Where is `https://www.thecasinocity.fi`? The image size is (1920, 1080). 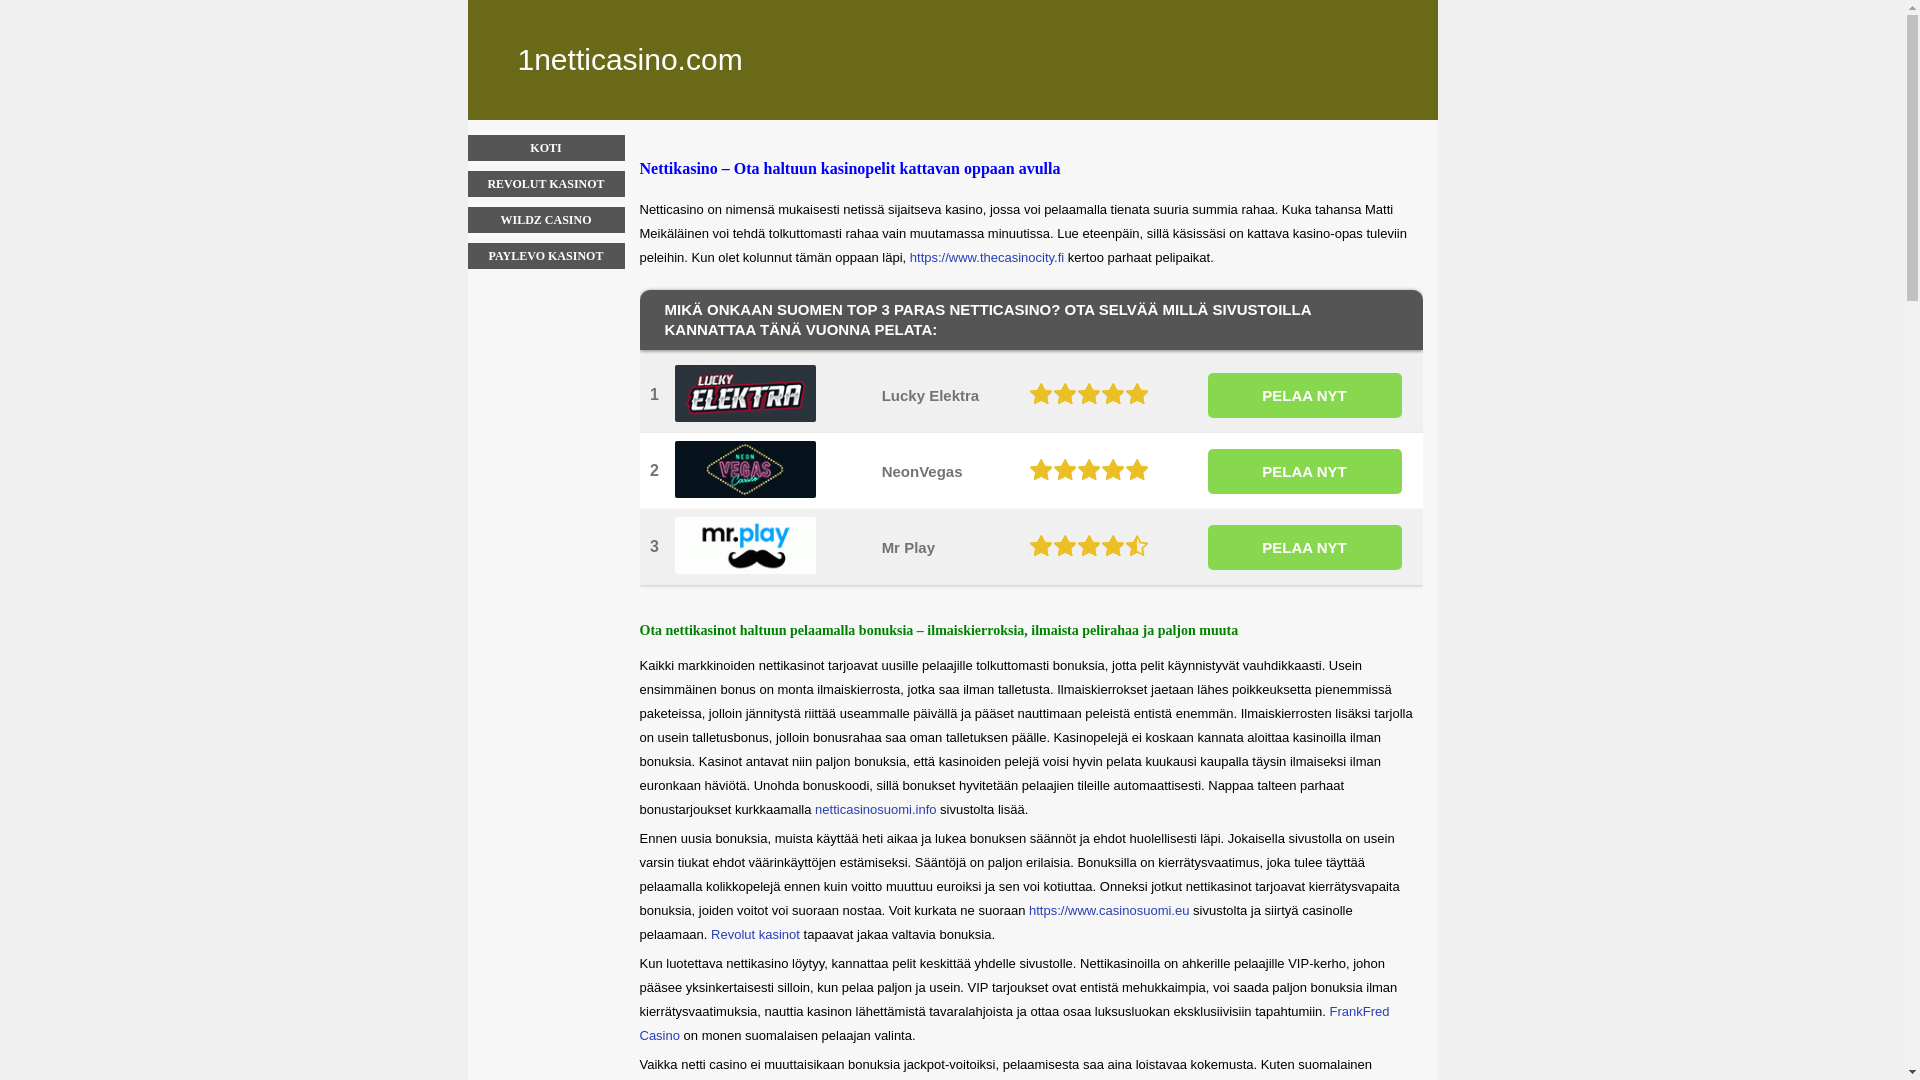 https://www.thecasinocity.fi is located at coordinates (987, 258).